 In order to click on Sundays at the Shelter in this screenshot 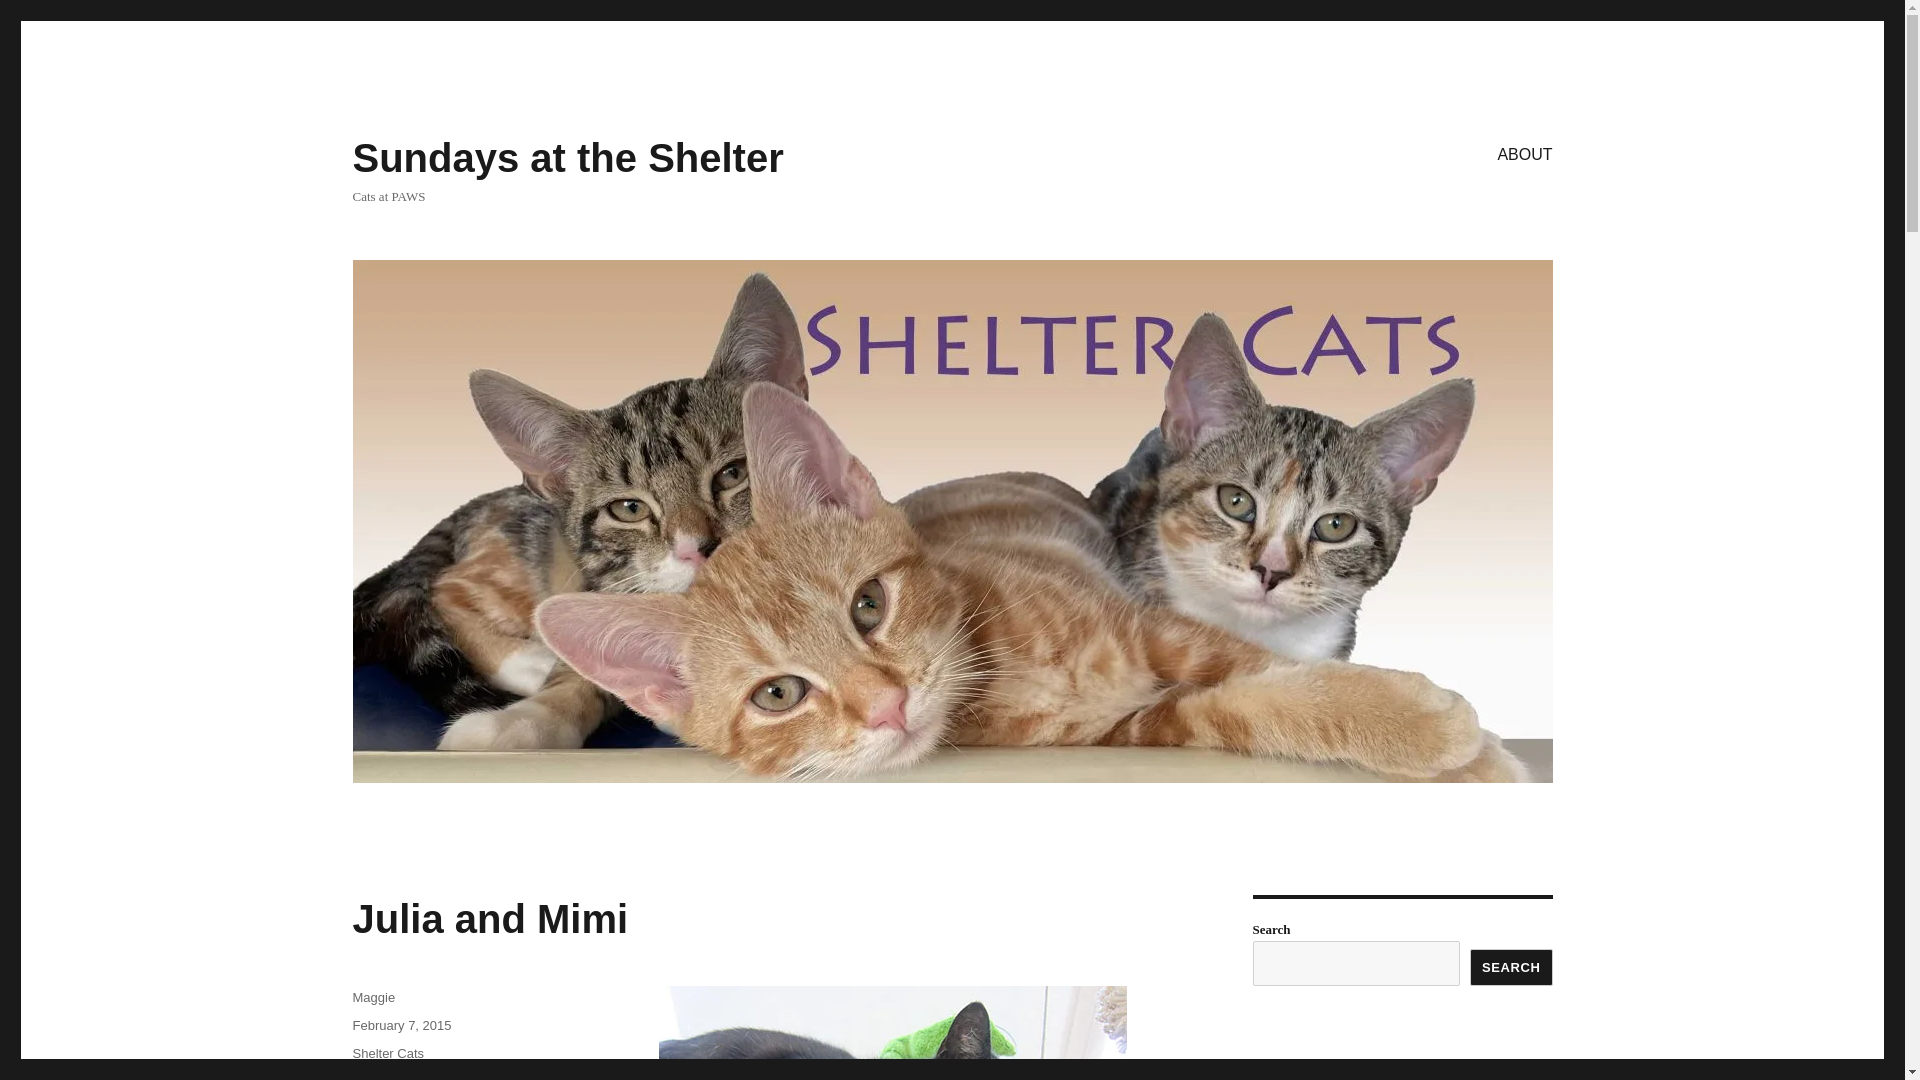, I will do `click(567, 158)`.